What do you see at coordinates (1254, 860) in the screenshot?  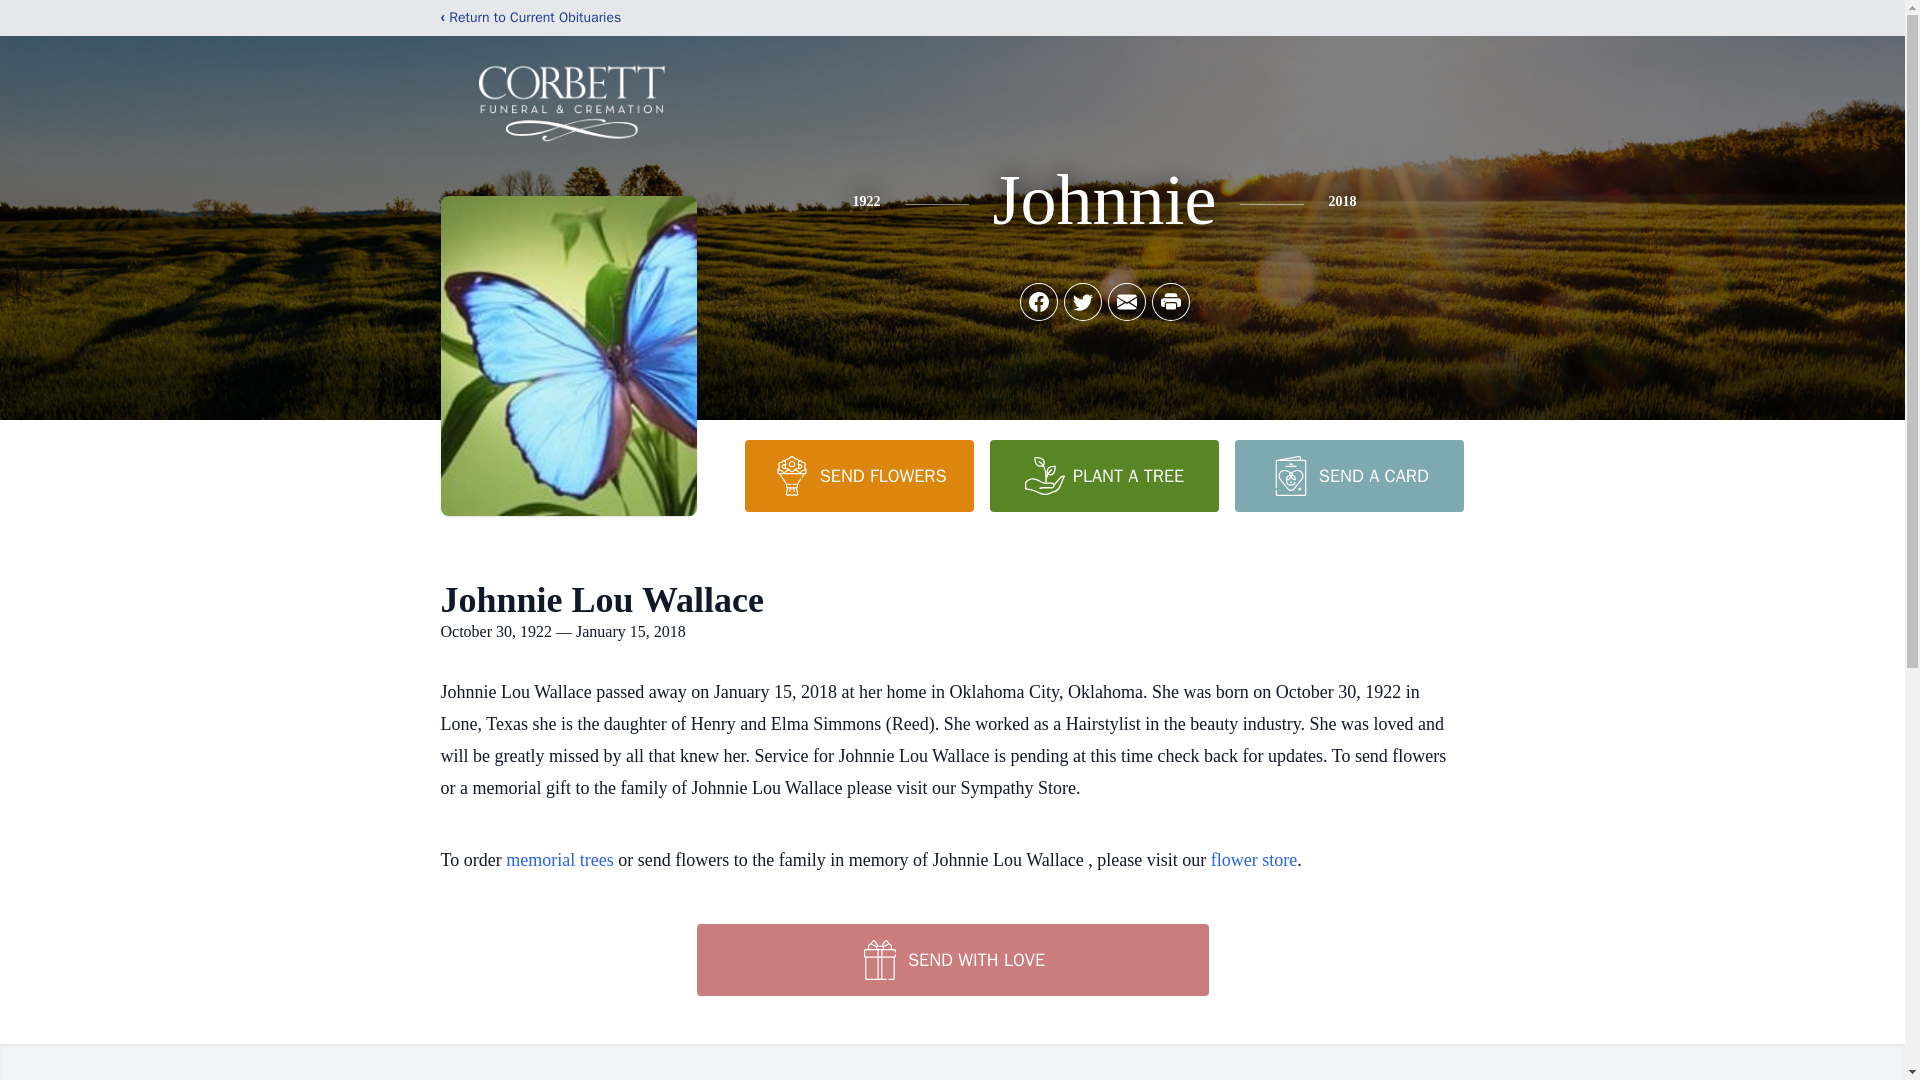 I see `flower store` at bounding box center [1254, 860].